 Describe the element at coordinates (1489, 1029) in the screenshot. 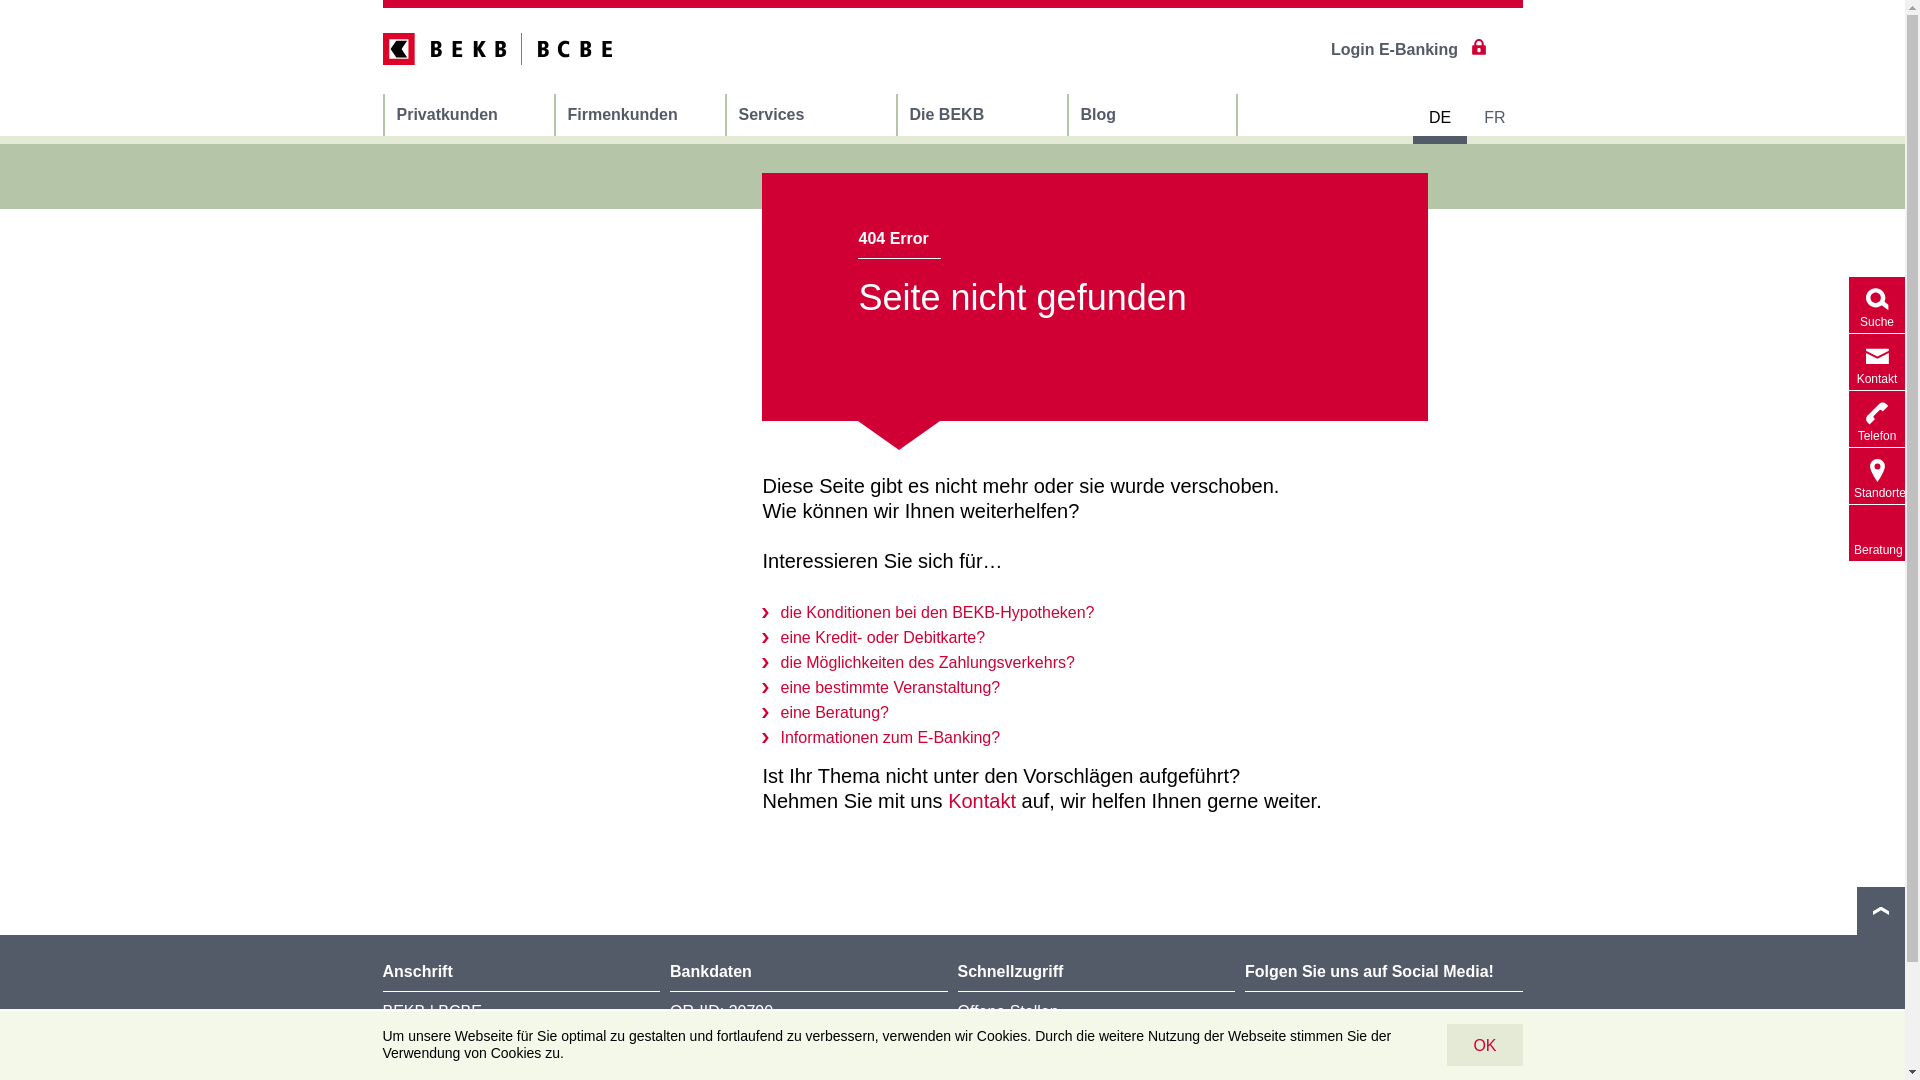

I see `TikTok` at that location.